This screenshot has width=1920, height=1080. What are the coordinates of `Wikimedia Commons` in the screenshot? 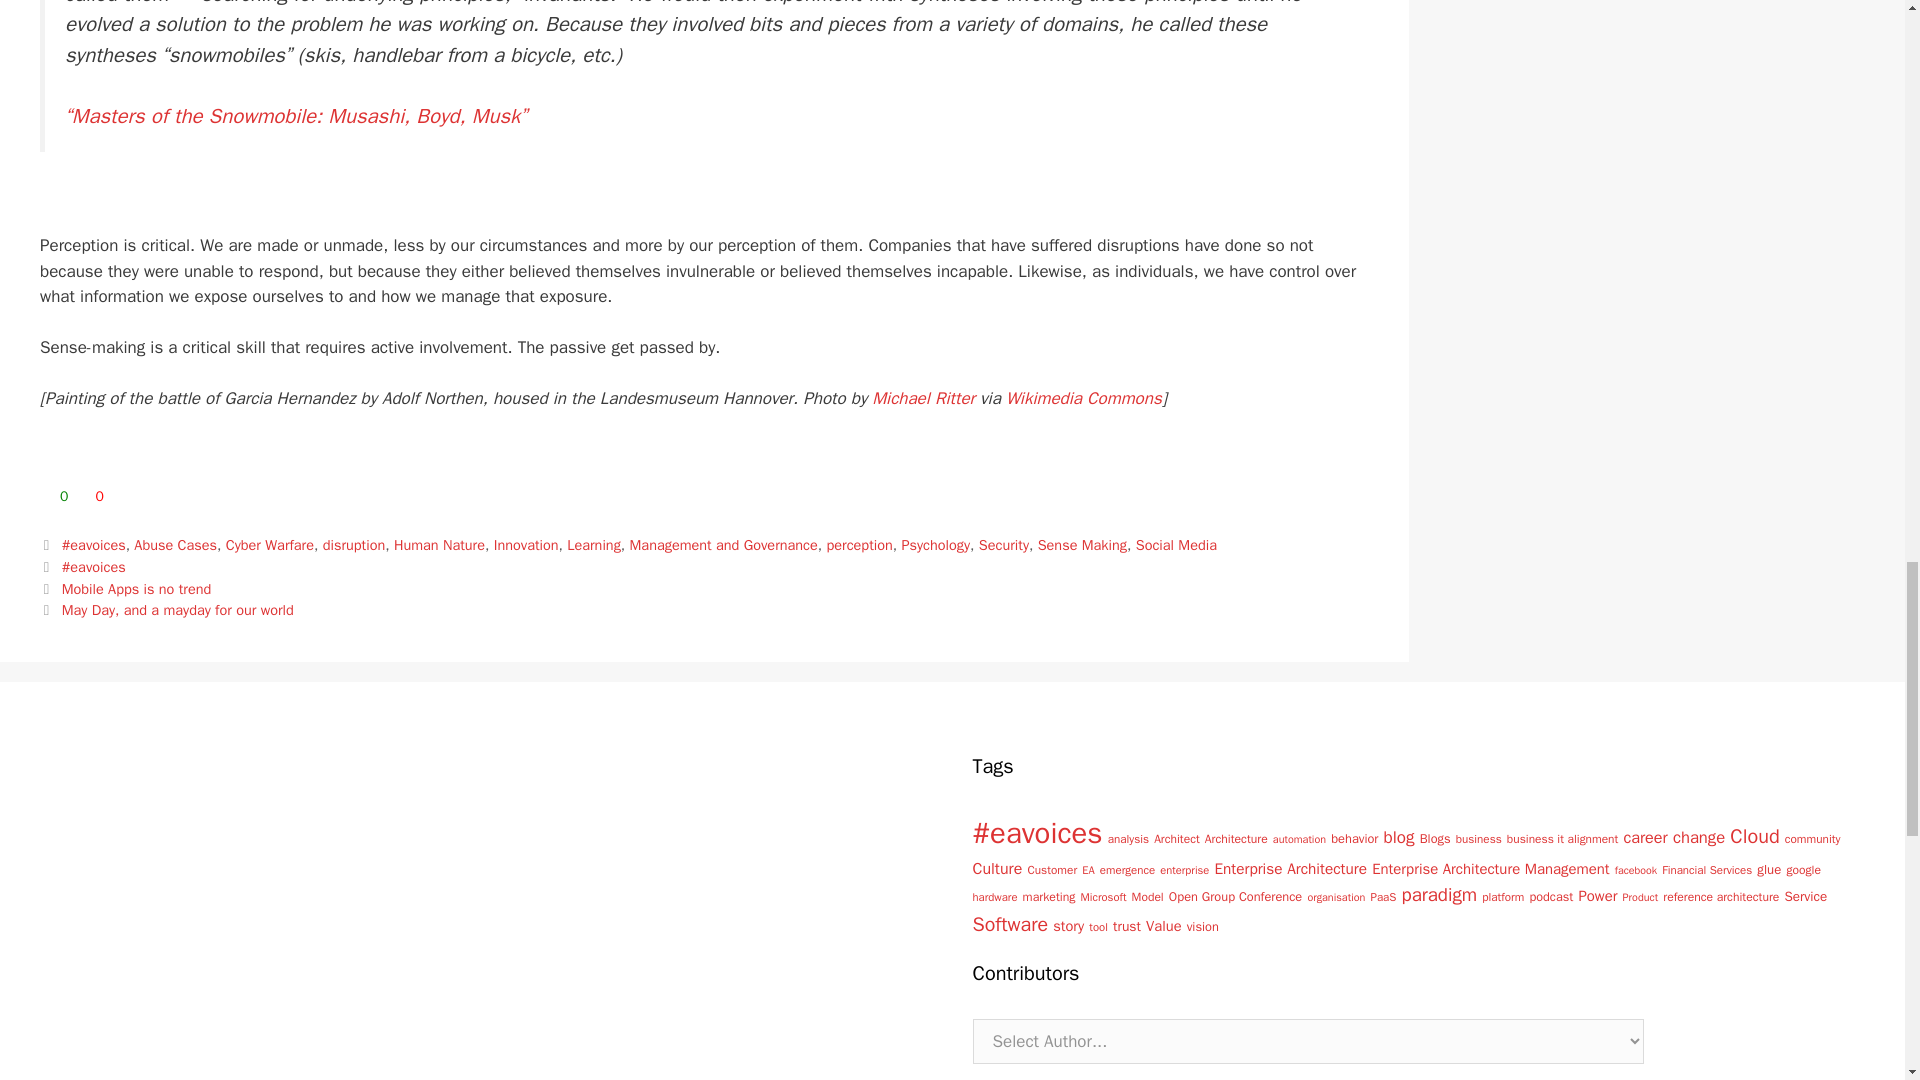 It's located at (1084, 398).